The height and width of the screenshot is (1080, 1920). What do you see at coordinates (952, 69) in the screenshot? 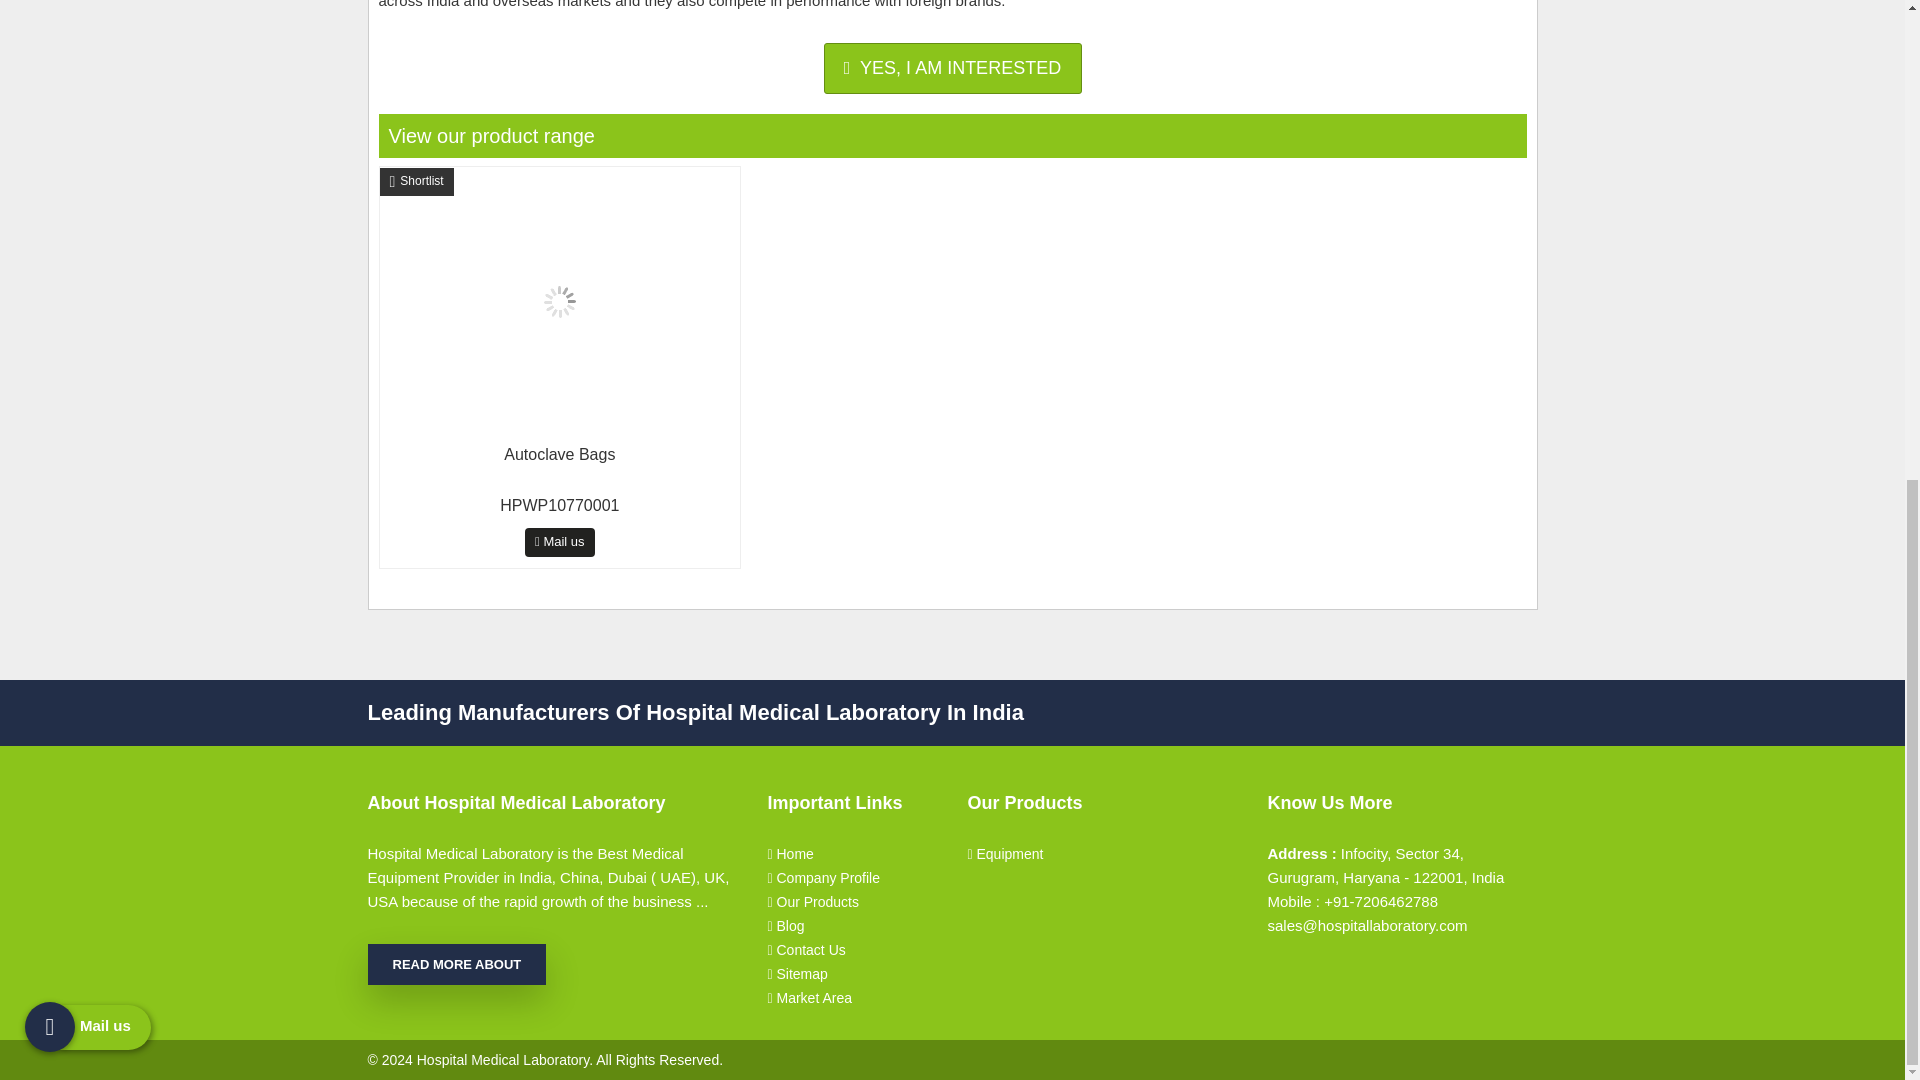
I see `Mail us` at bounding box center [952, 69].